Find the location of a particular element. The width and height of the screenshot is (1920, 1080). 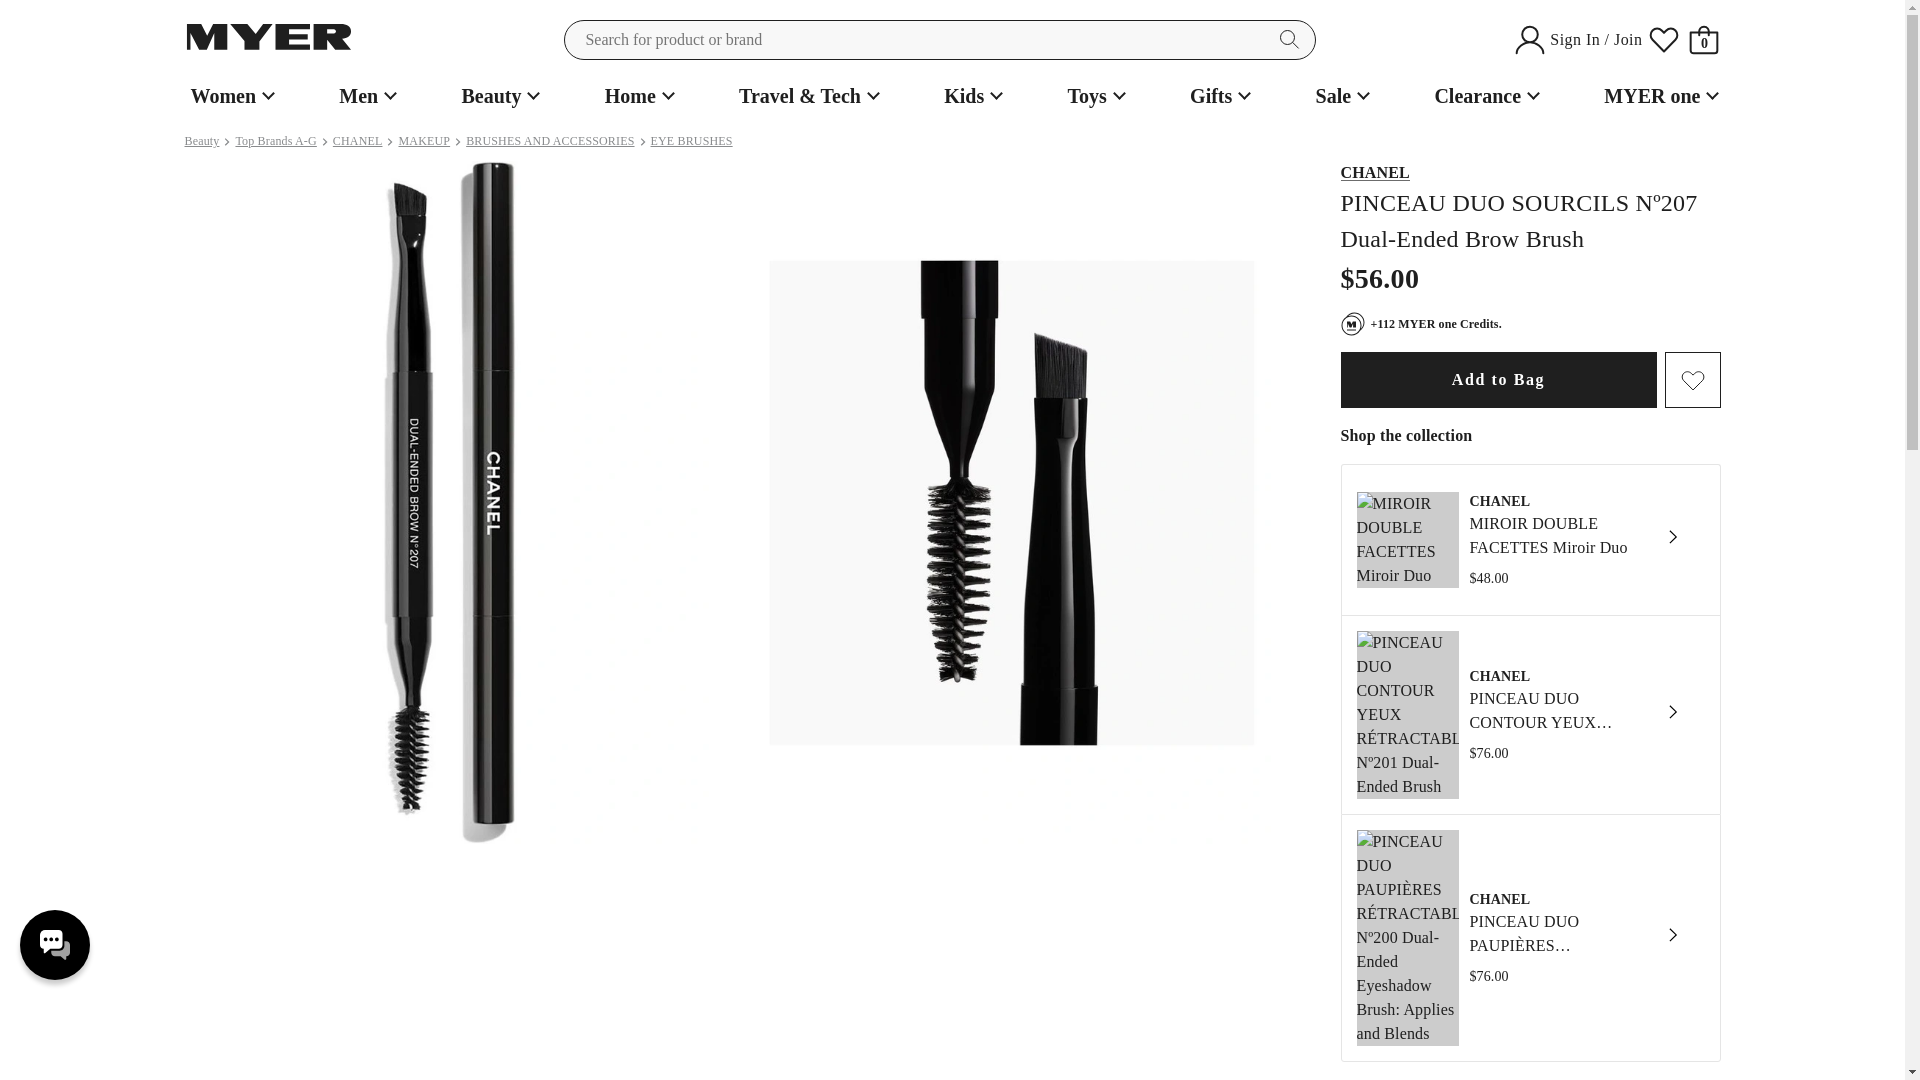

Women is located at coordinates (230, 96).